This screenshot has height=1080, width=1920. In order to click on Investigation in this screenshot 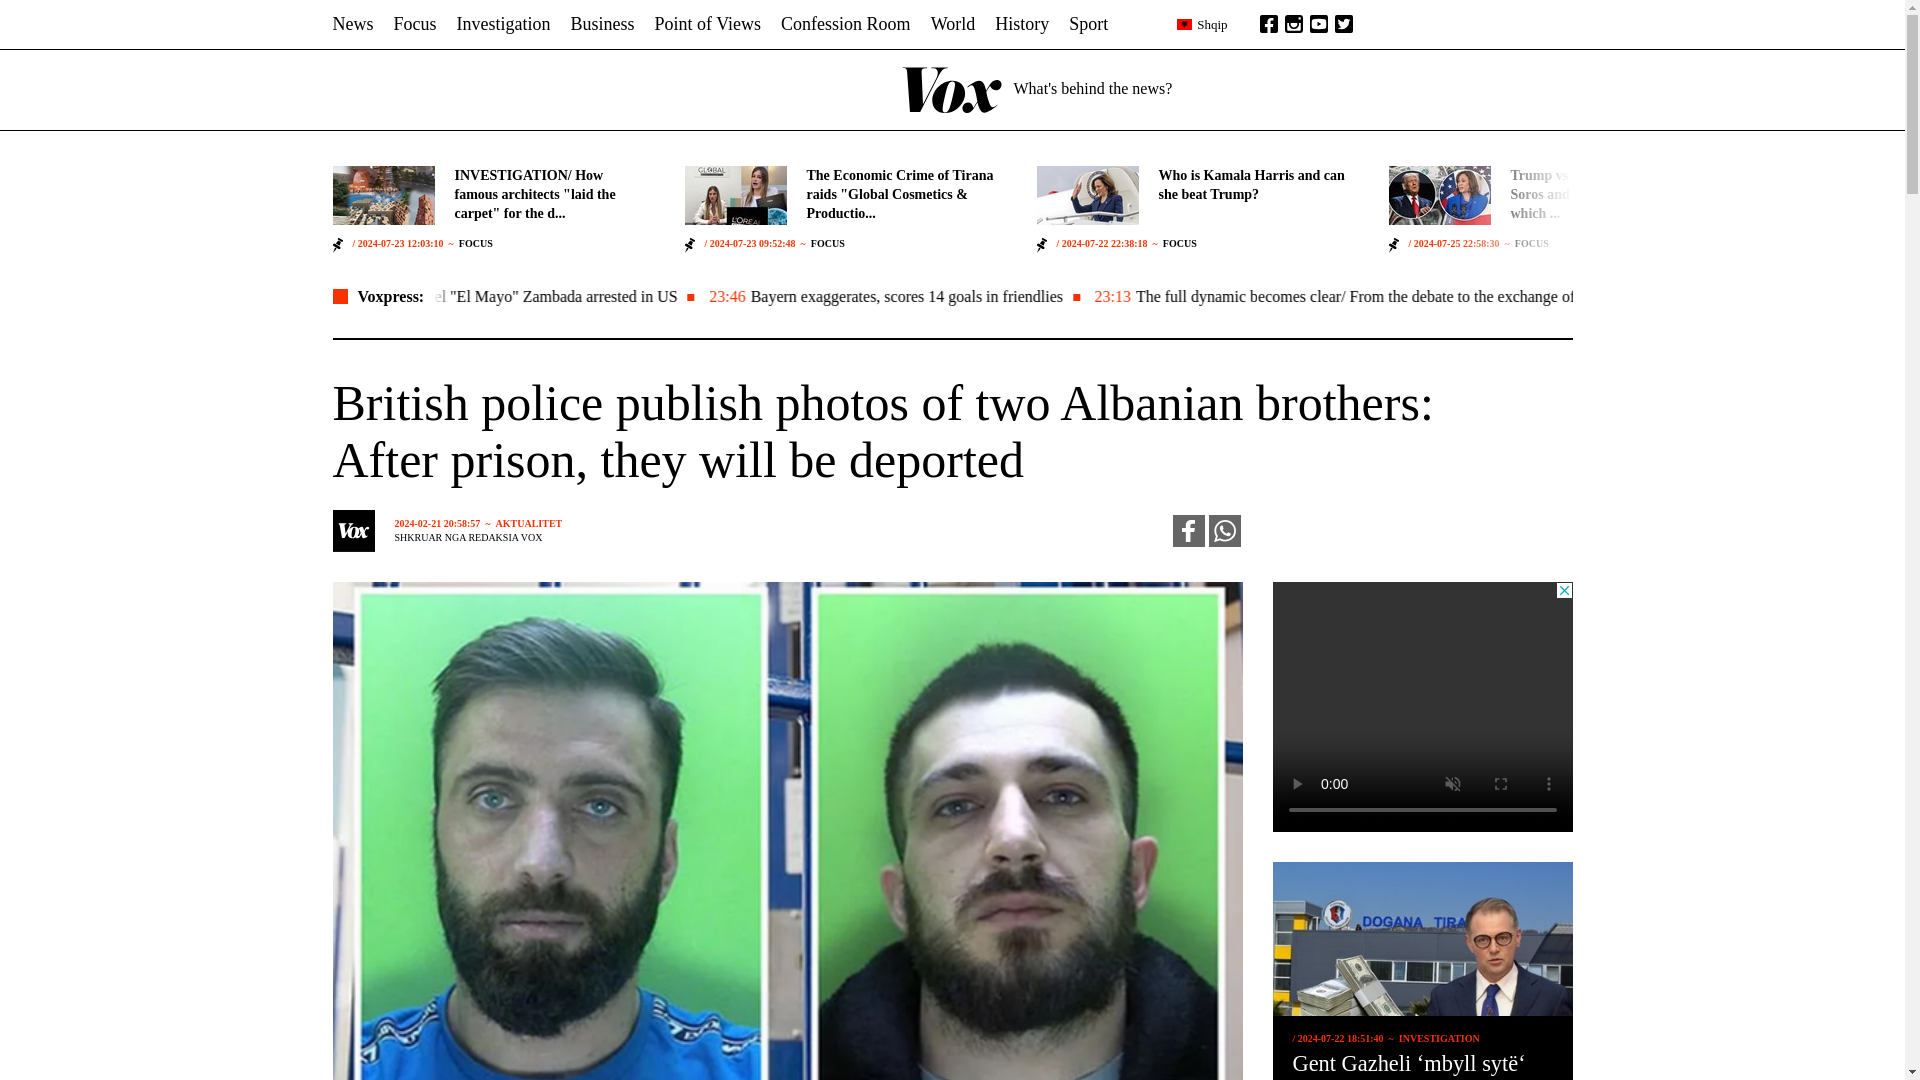, I will do `click(504, 24)`.